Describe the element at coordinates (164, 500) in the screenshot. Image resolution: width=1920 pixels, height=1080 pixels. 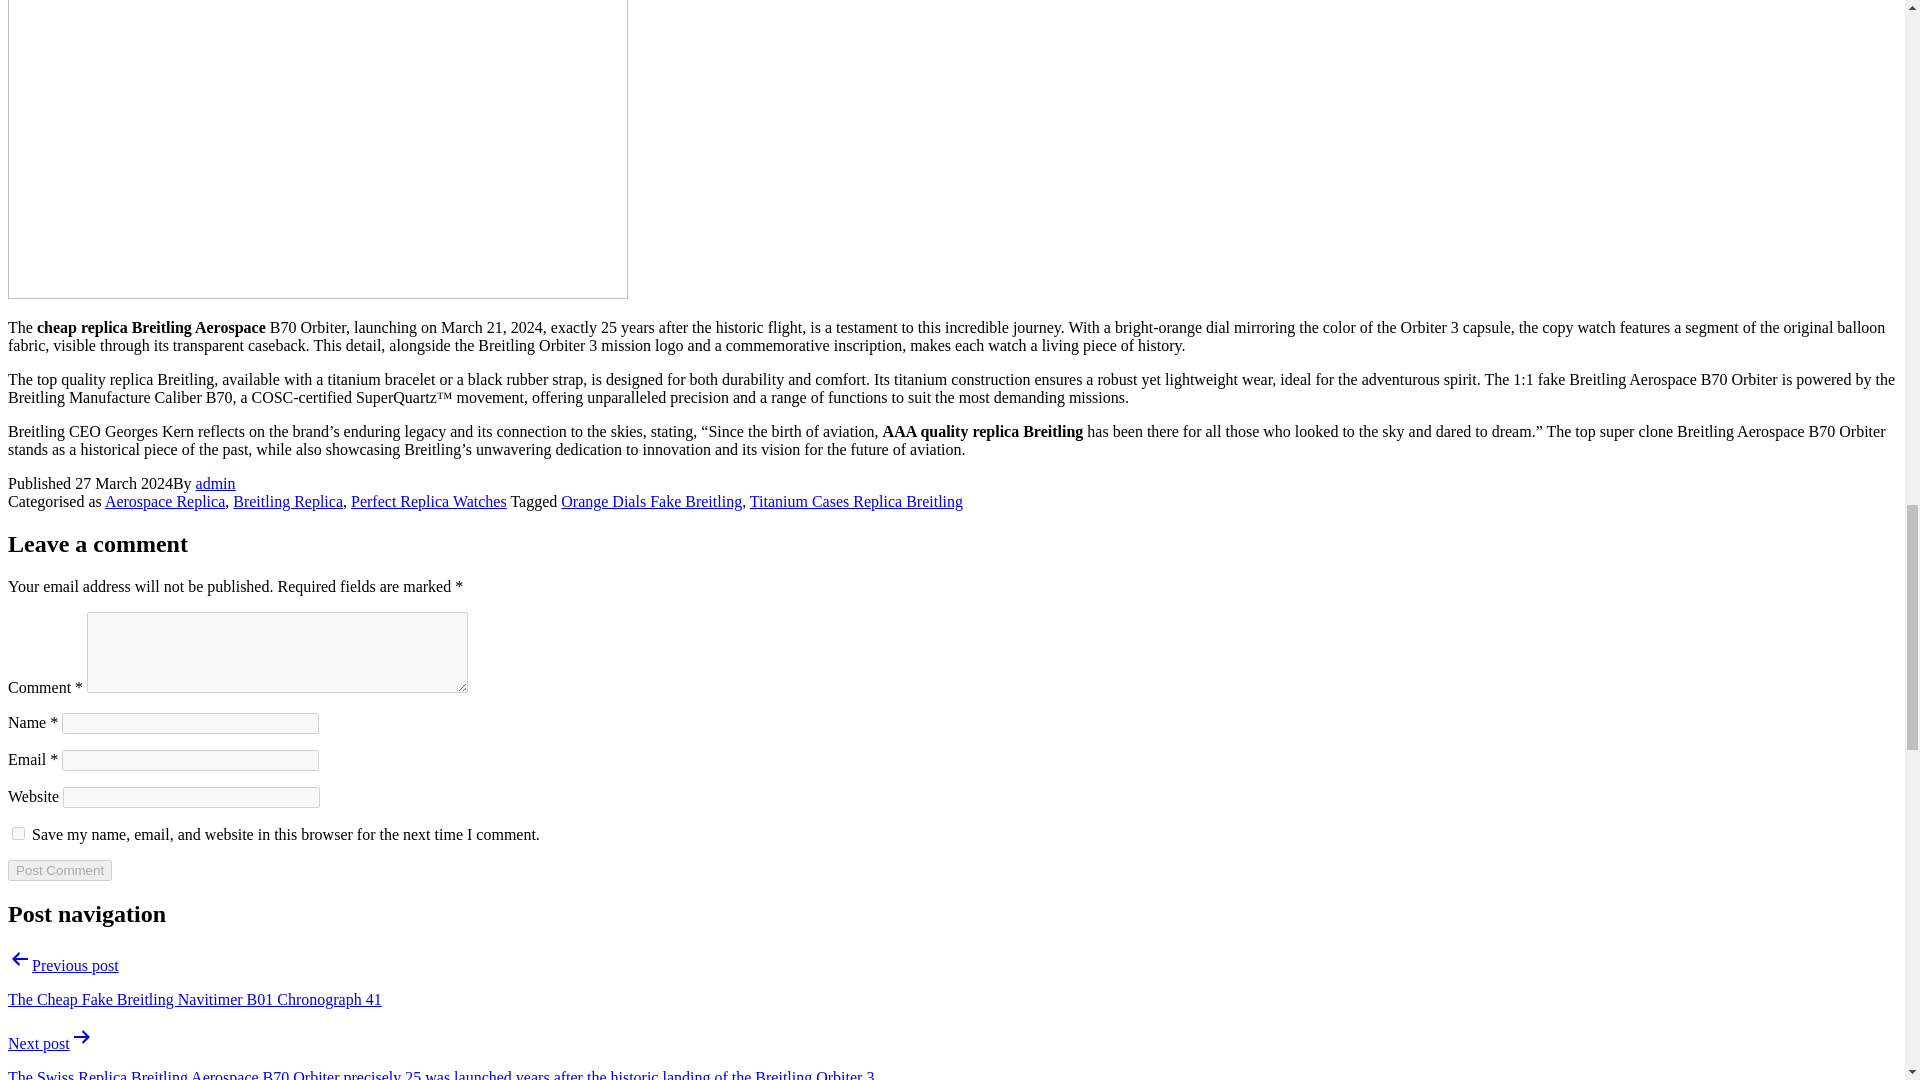
I see `Aerospace Replica` at that location.